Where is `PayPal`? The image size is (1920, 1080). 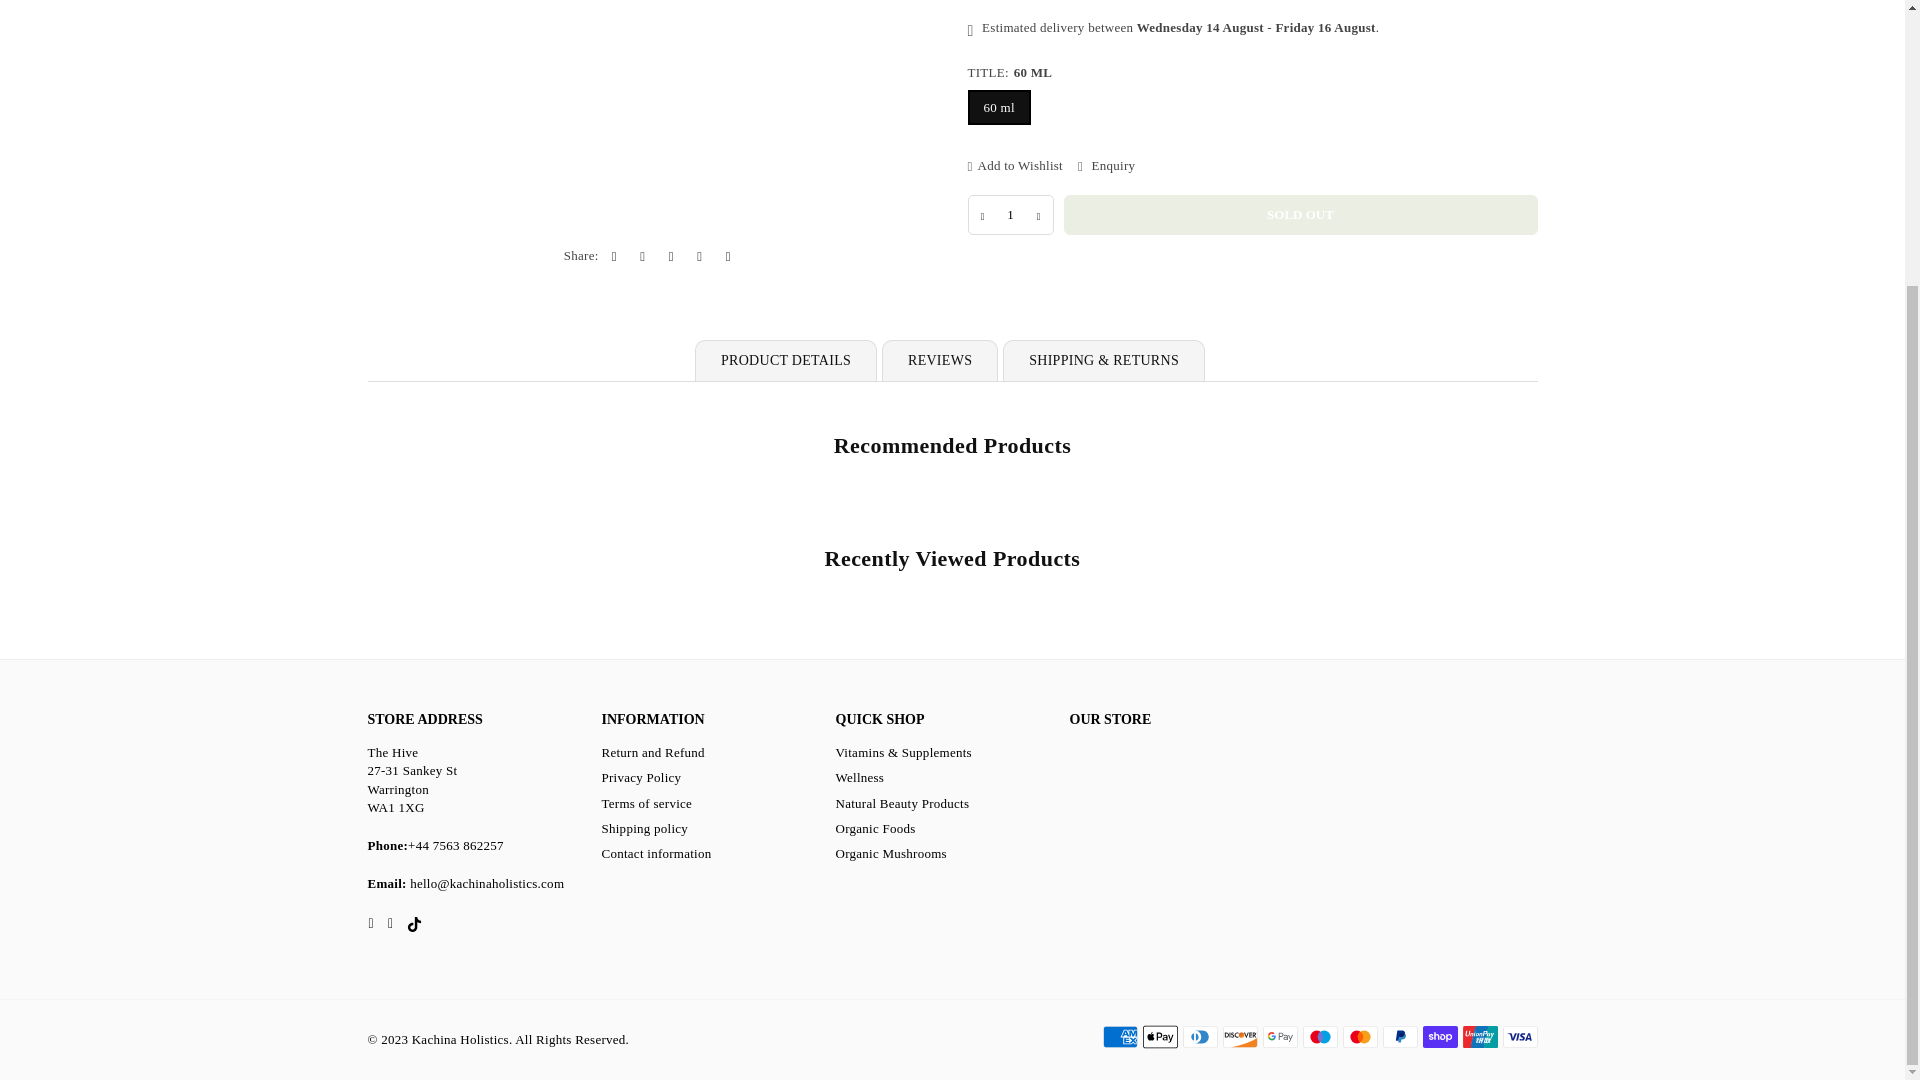
PayPal is located at coordinates (1399, 1036).